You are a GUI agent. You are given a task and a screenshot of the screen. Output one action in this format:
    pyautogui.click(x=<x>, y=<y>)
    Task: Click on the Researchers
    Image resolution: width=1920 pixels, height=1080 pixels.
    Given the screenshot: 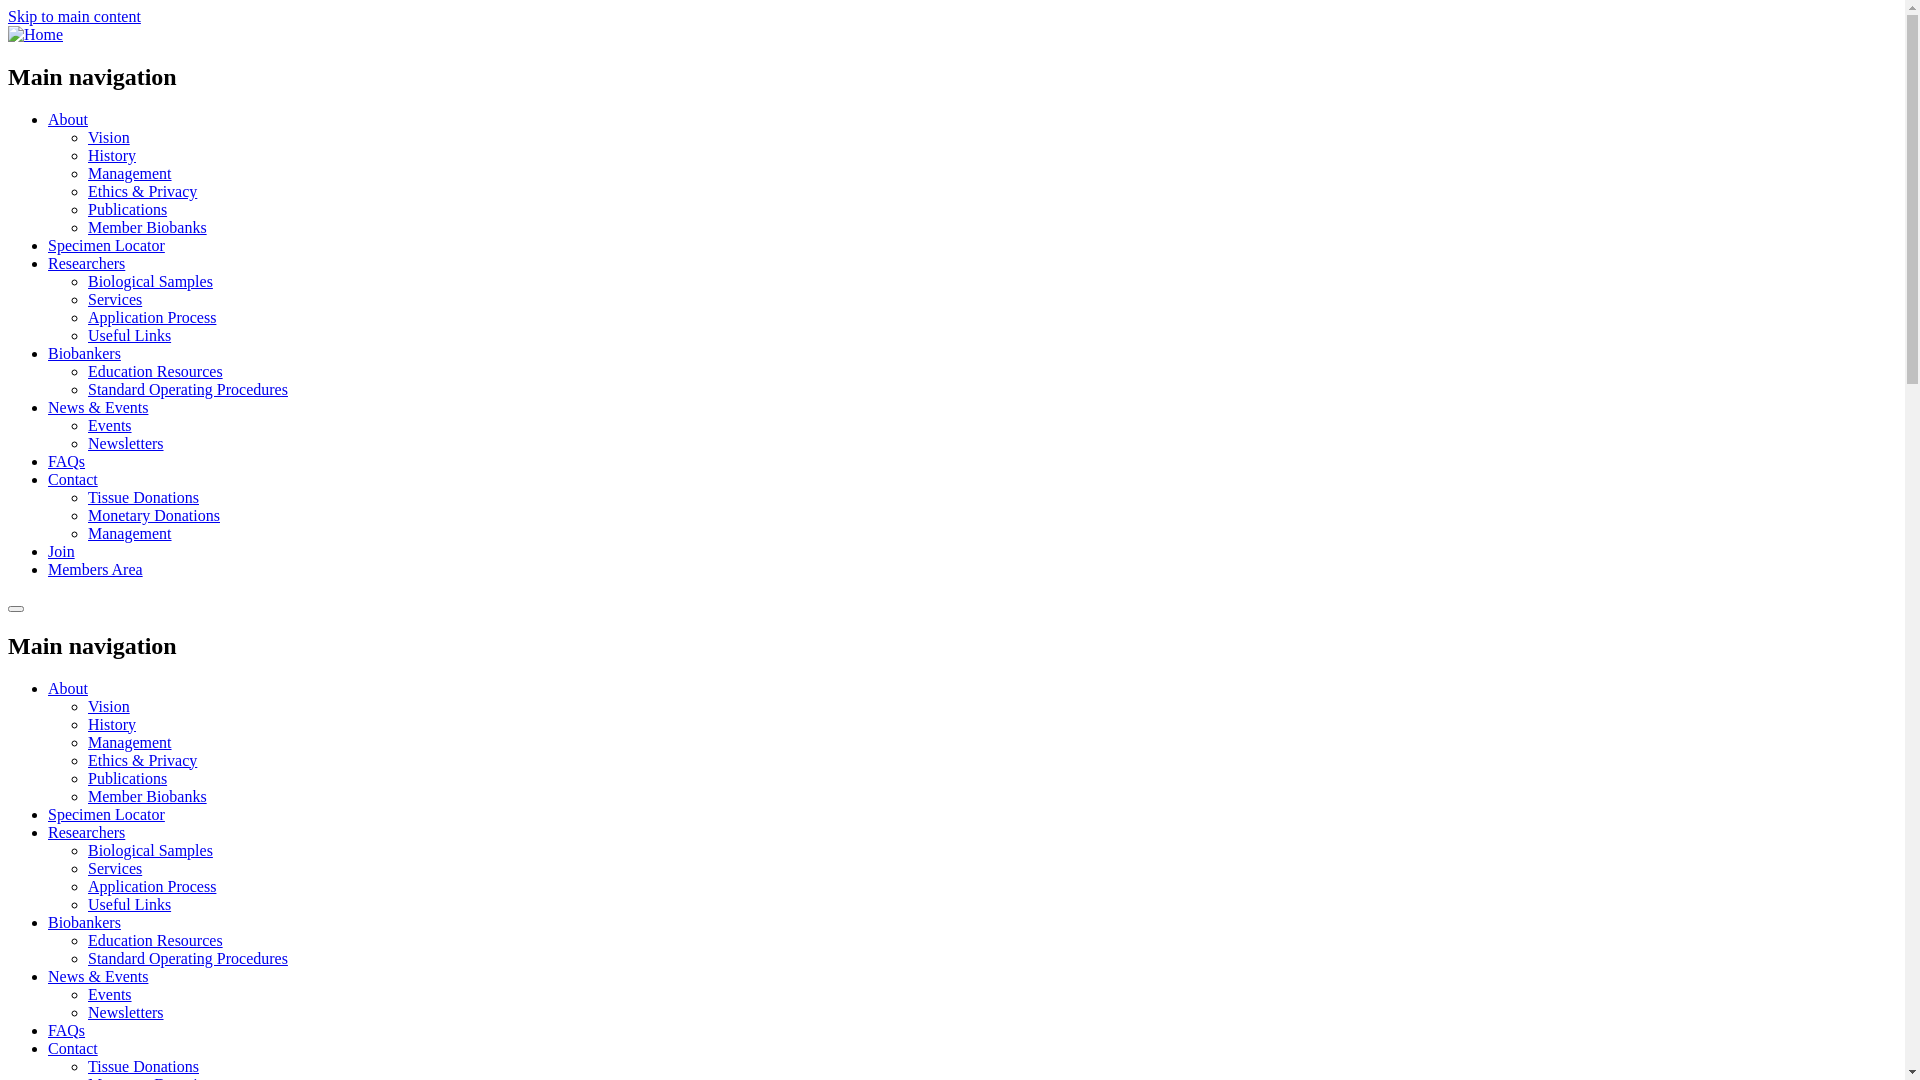 What is the action you would take?
    pyautogui.click(x=86, y=264)
    